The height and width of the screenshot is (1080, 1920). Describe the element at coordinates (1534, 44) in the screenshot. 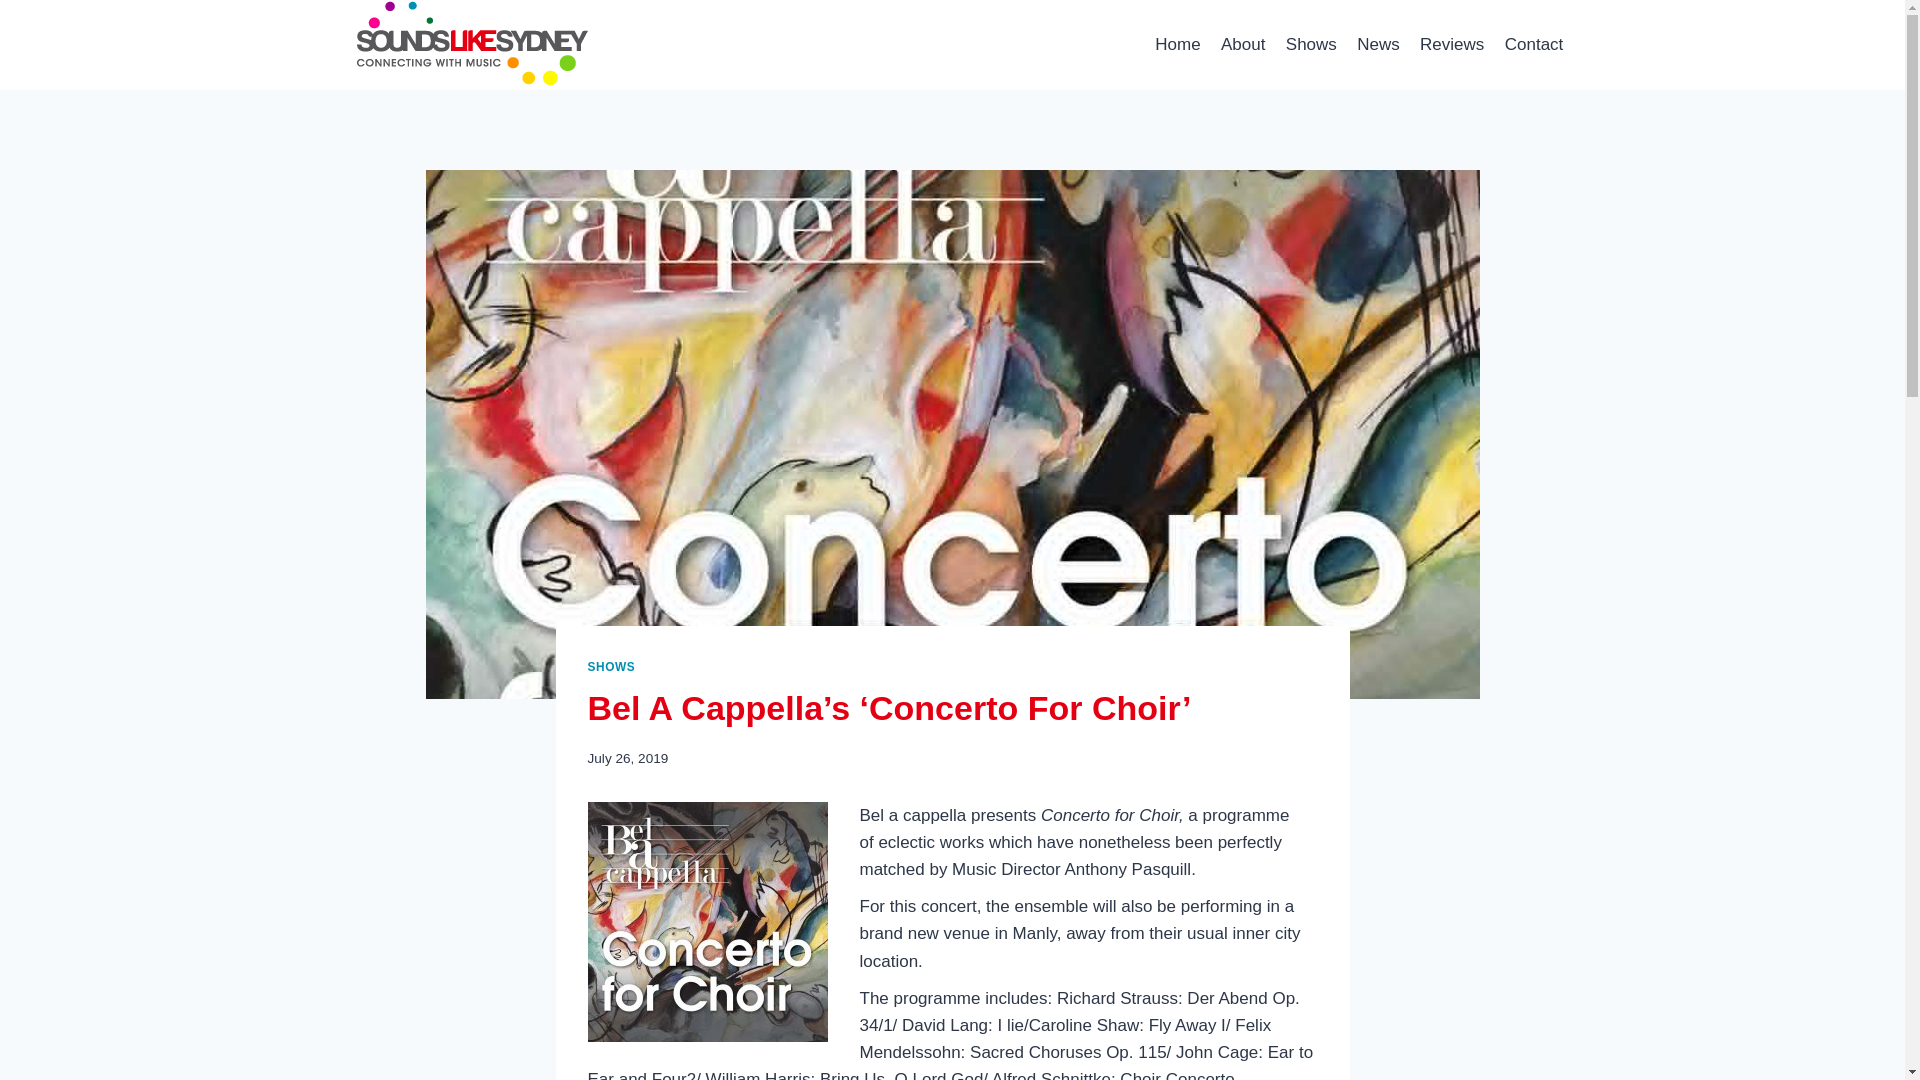

I see `Contact` at that location.